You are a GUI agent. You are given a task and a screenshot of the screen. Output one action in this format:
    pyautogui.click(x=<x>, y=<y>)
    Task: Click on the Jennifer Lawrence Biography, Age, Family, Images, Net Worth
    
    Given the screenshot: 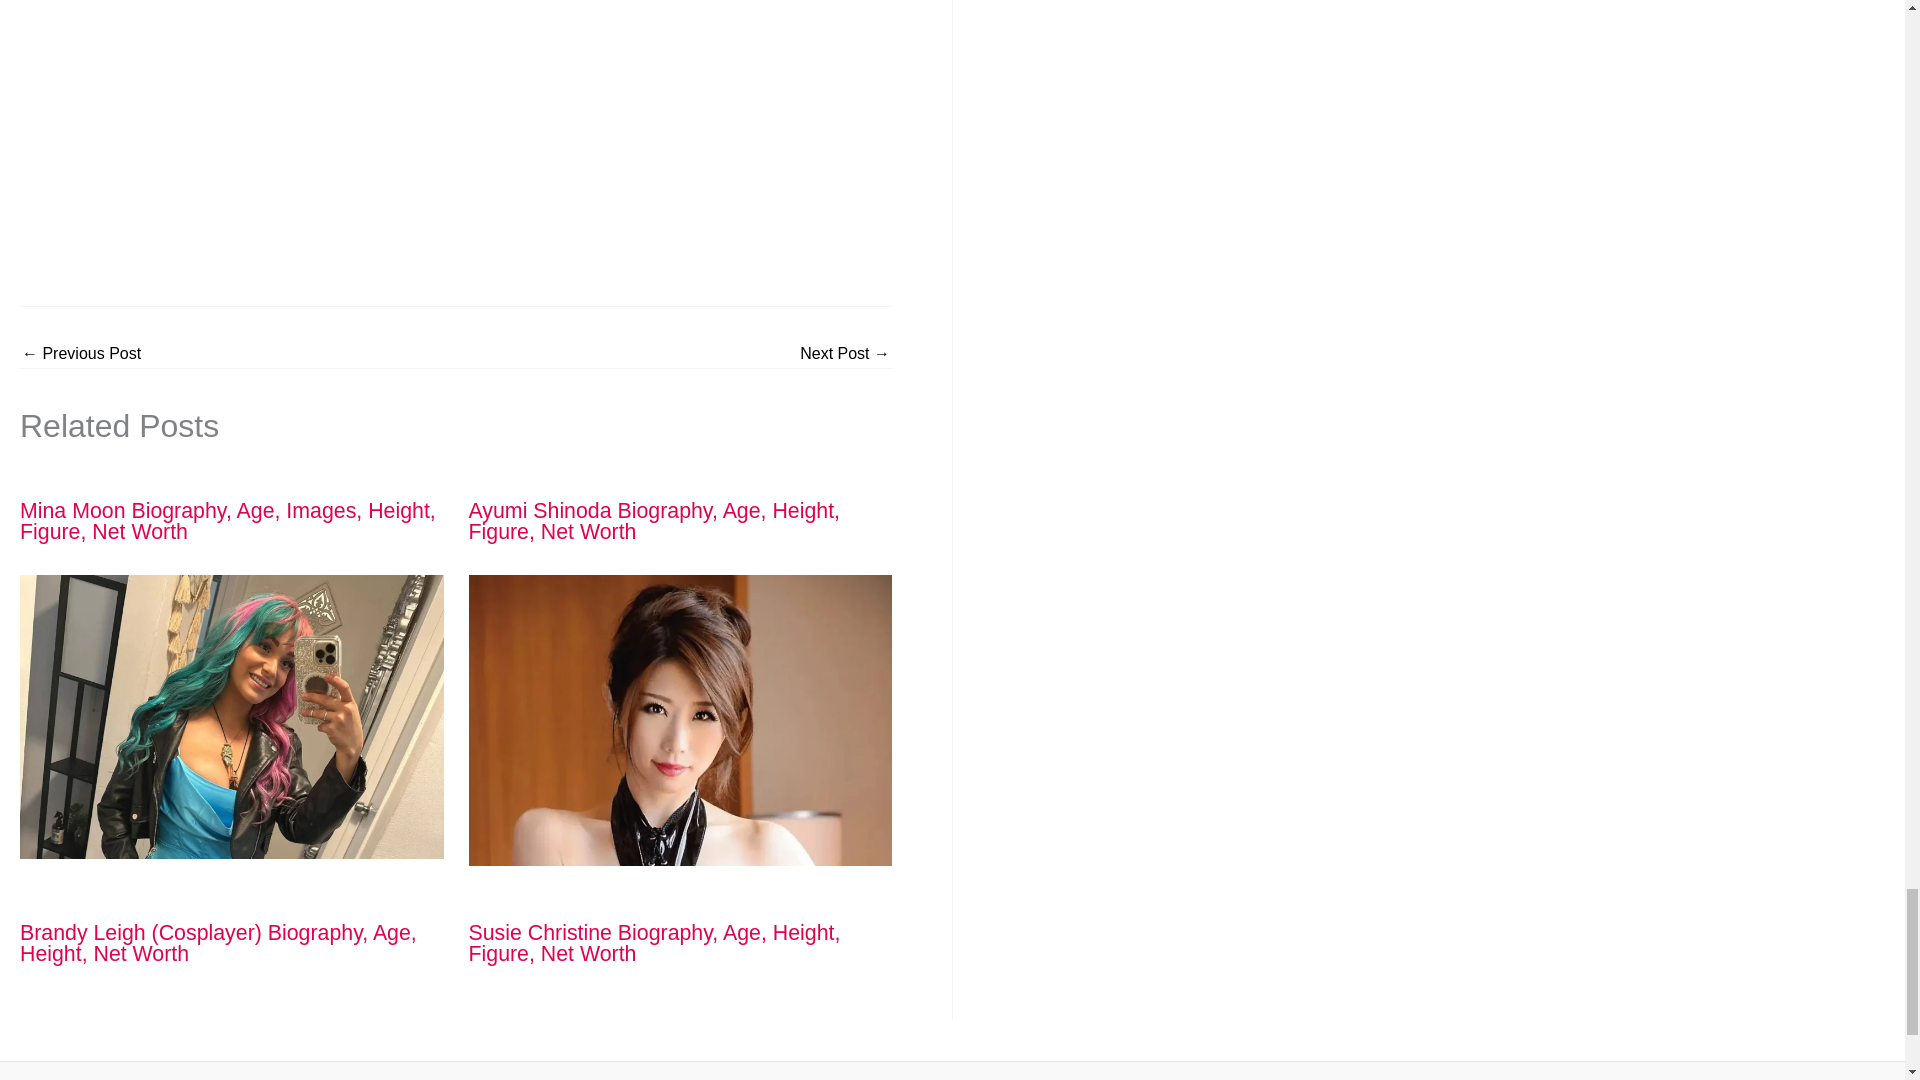 What is the action you would take?
    pyautogui.click(x=80, y=353)
    